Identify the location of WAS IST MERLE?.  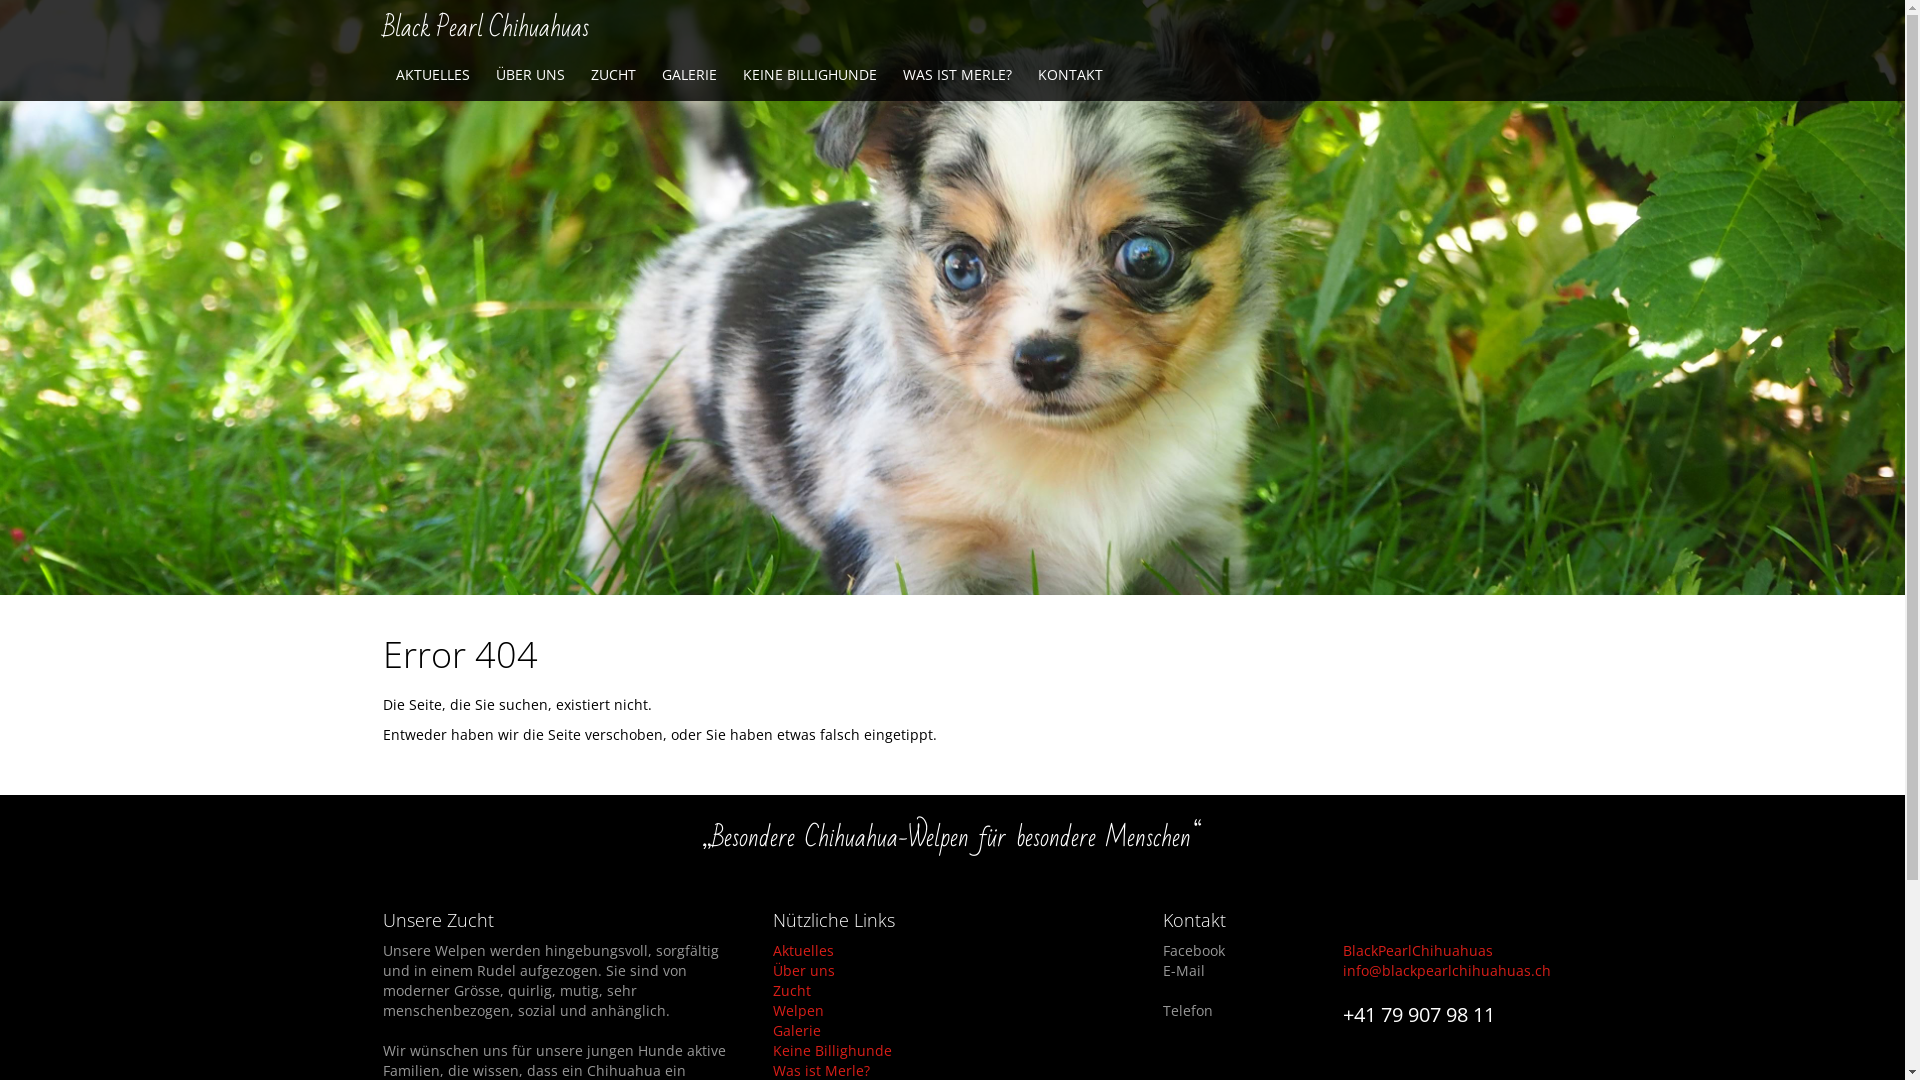
(958, 75).